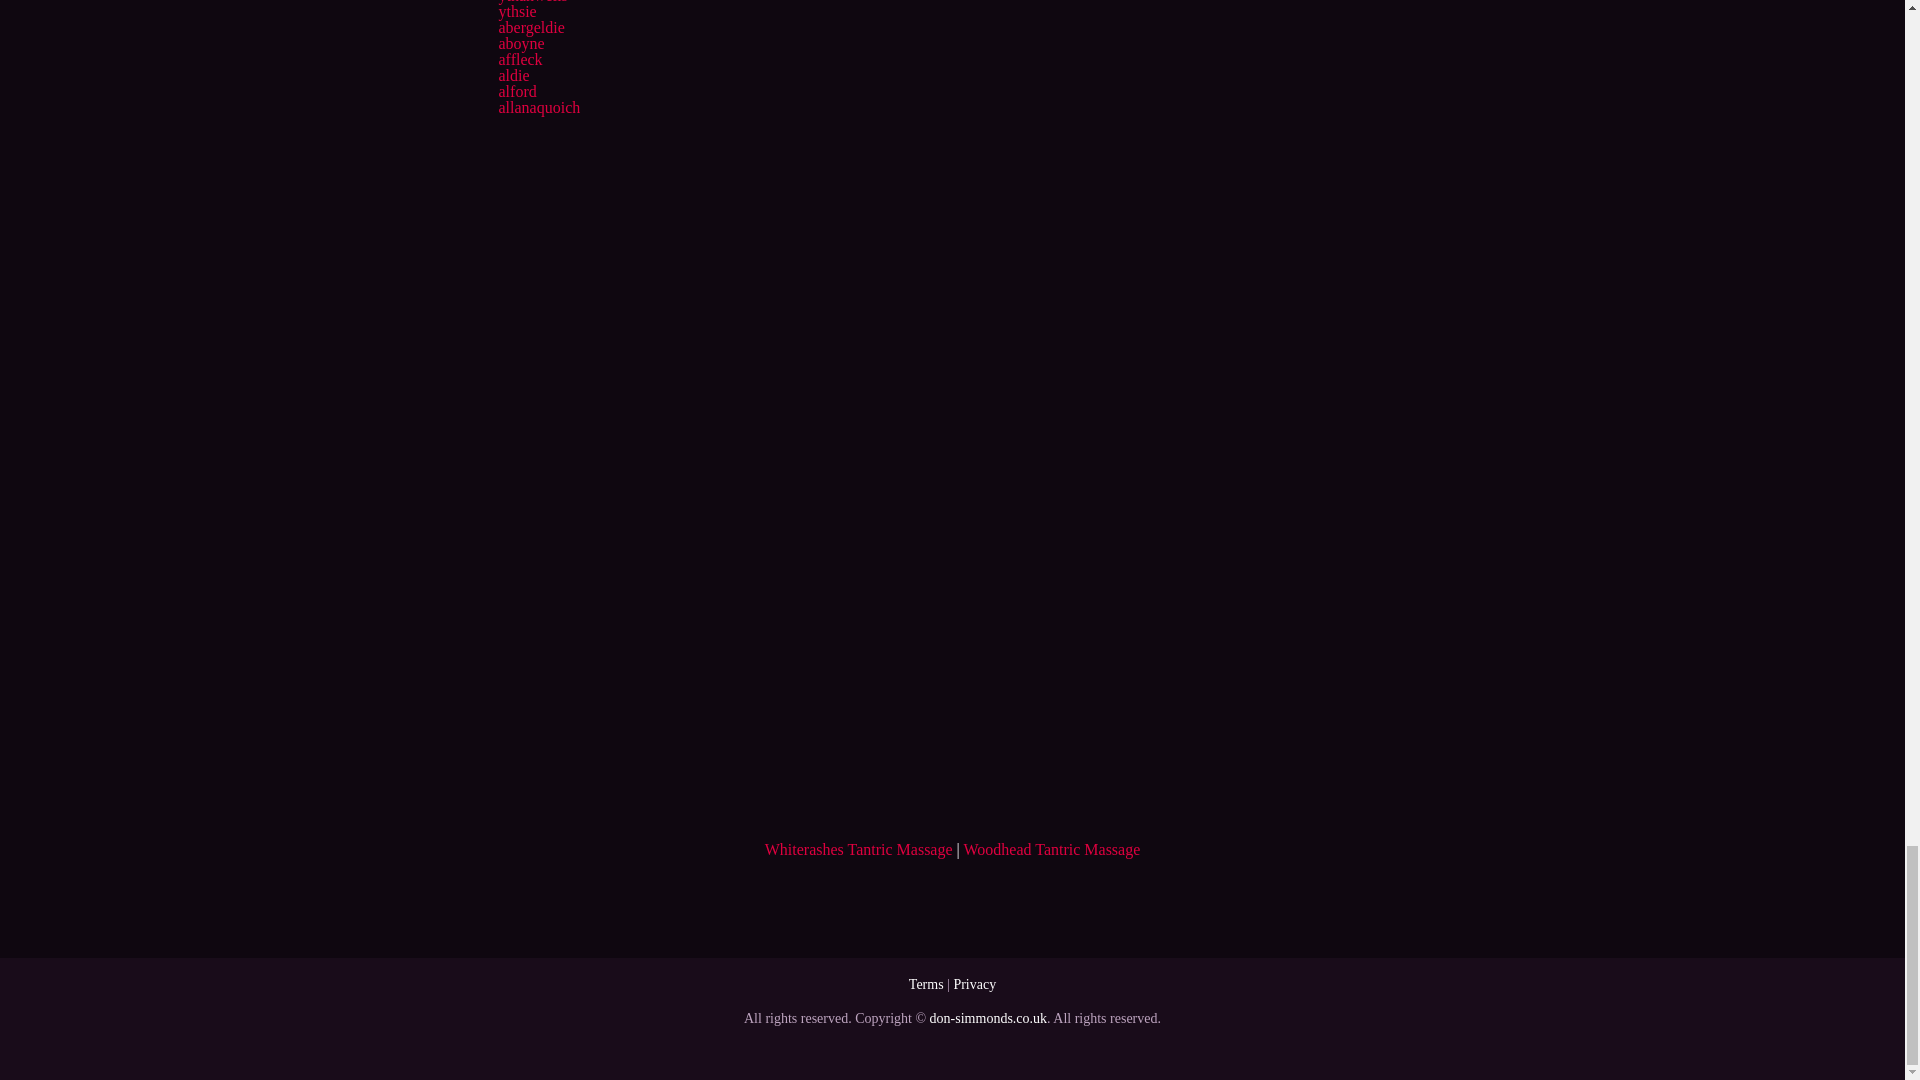  Describe the element at coordinates (519, 59) in the screenshot. I see `affleck` at that location.